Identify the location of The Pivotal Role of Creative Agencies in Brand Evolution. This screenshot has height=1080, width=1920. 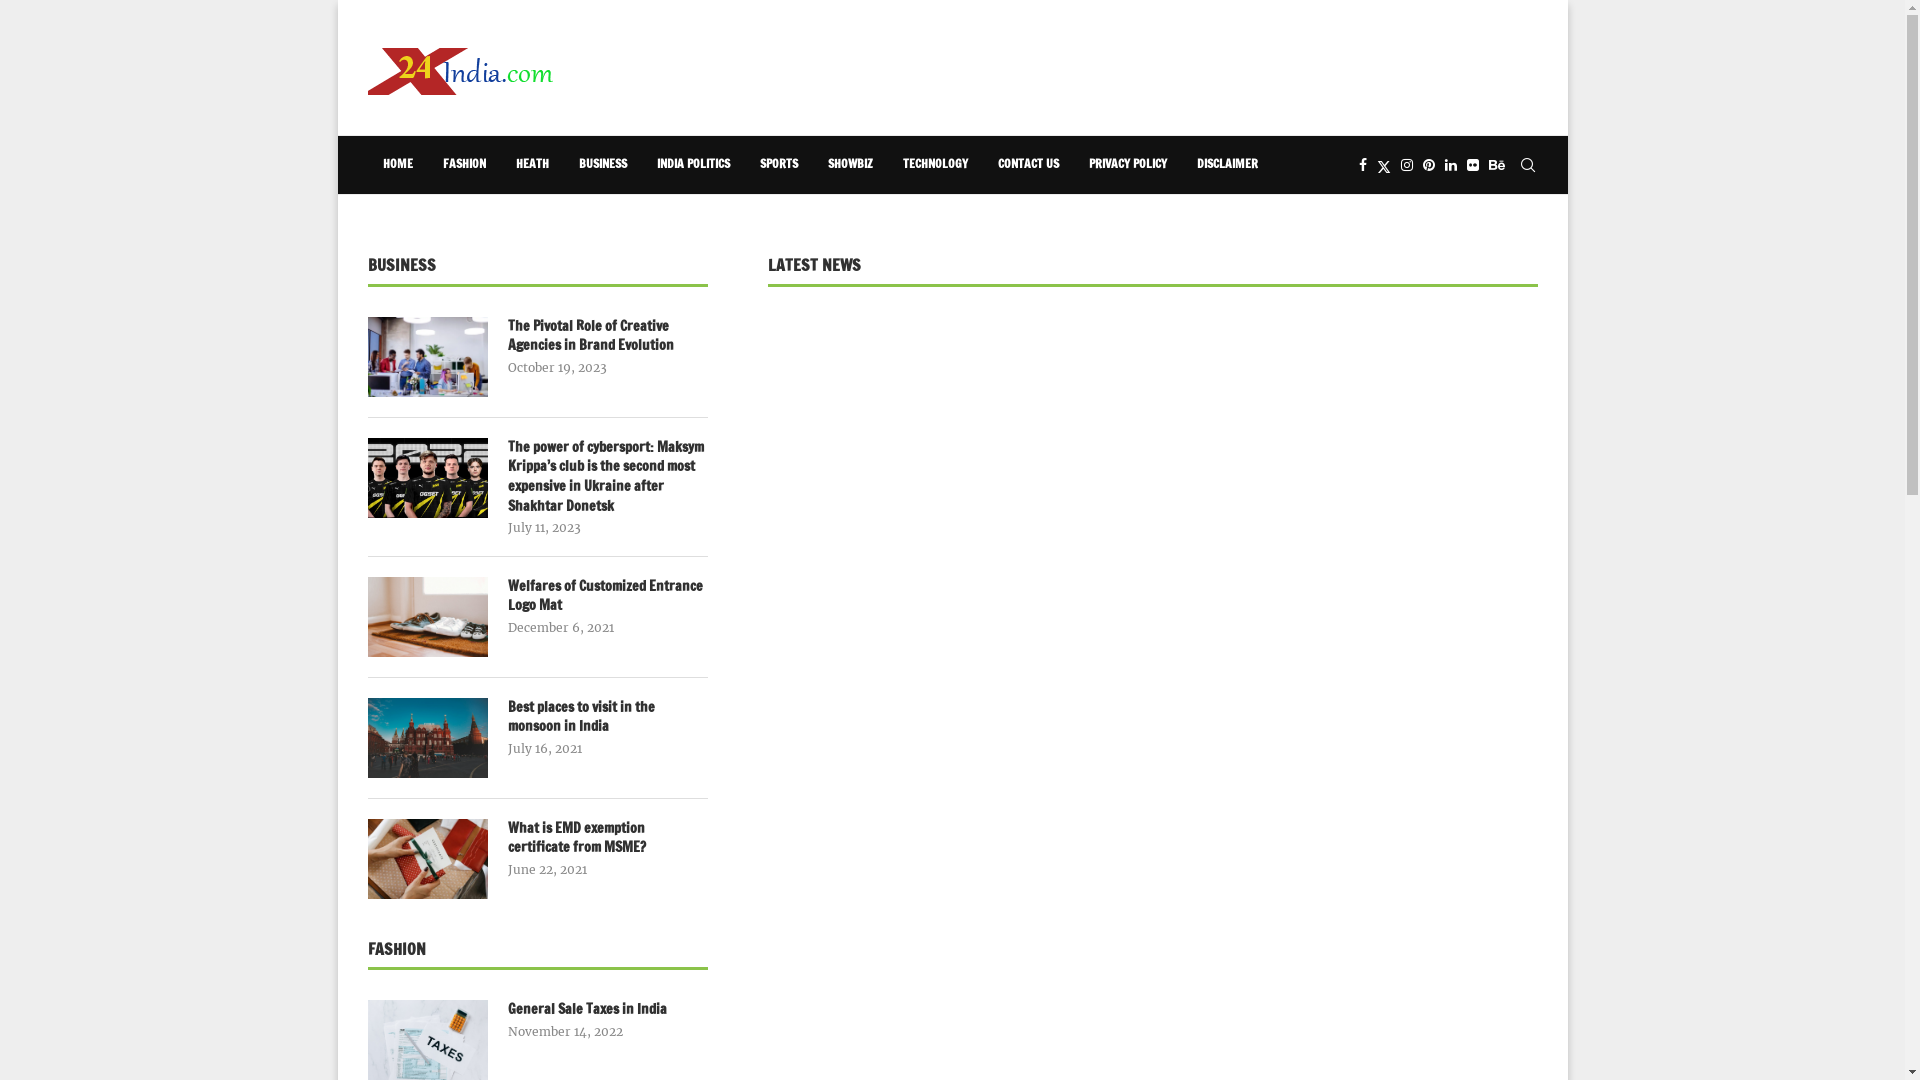
(428, 357).